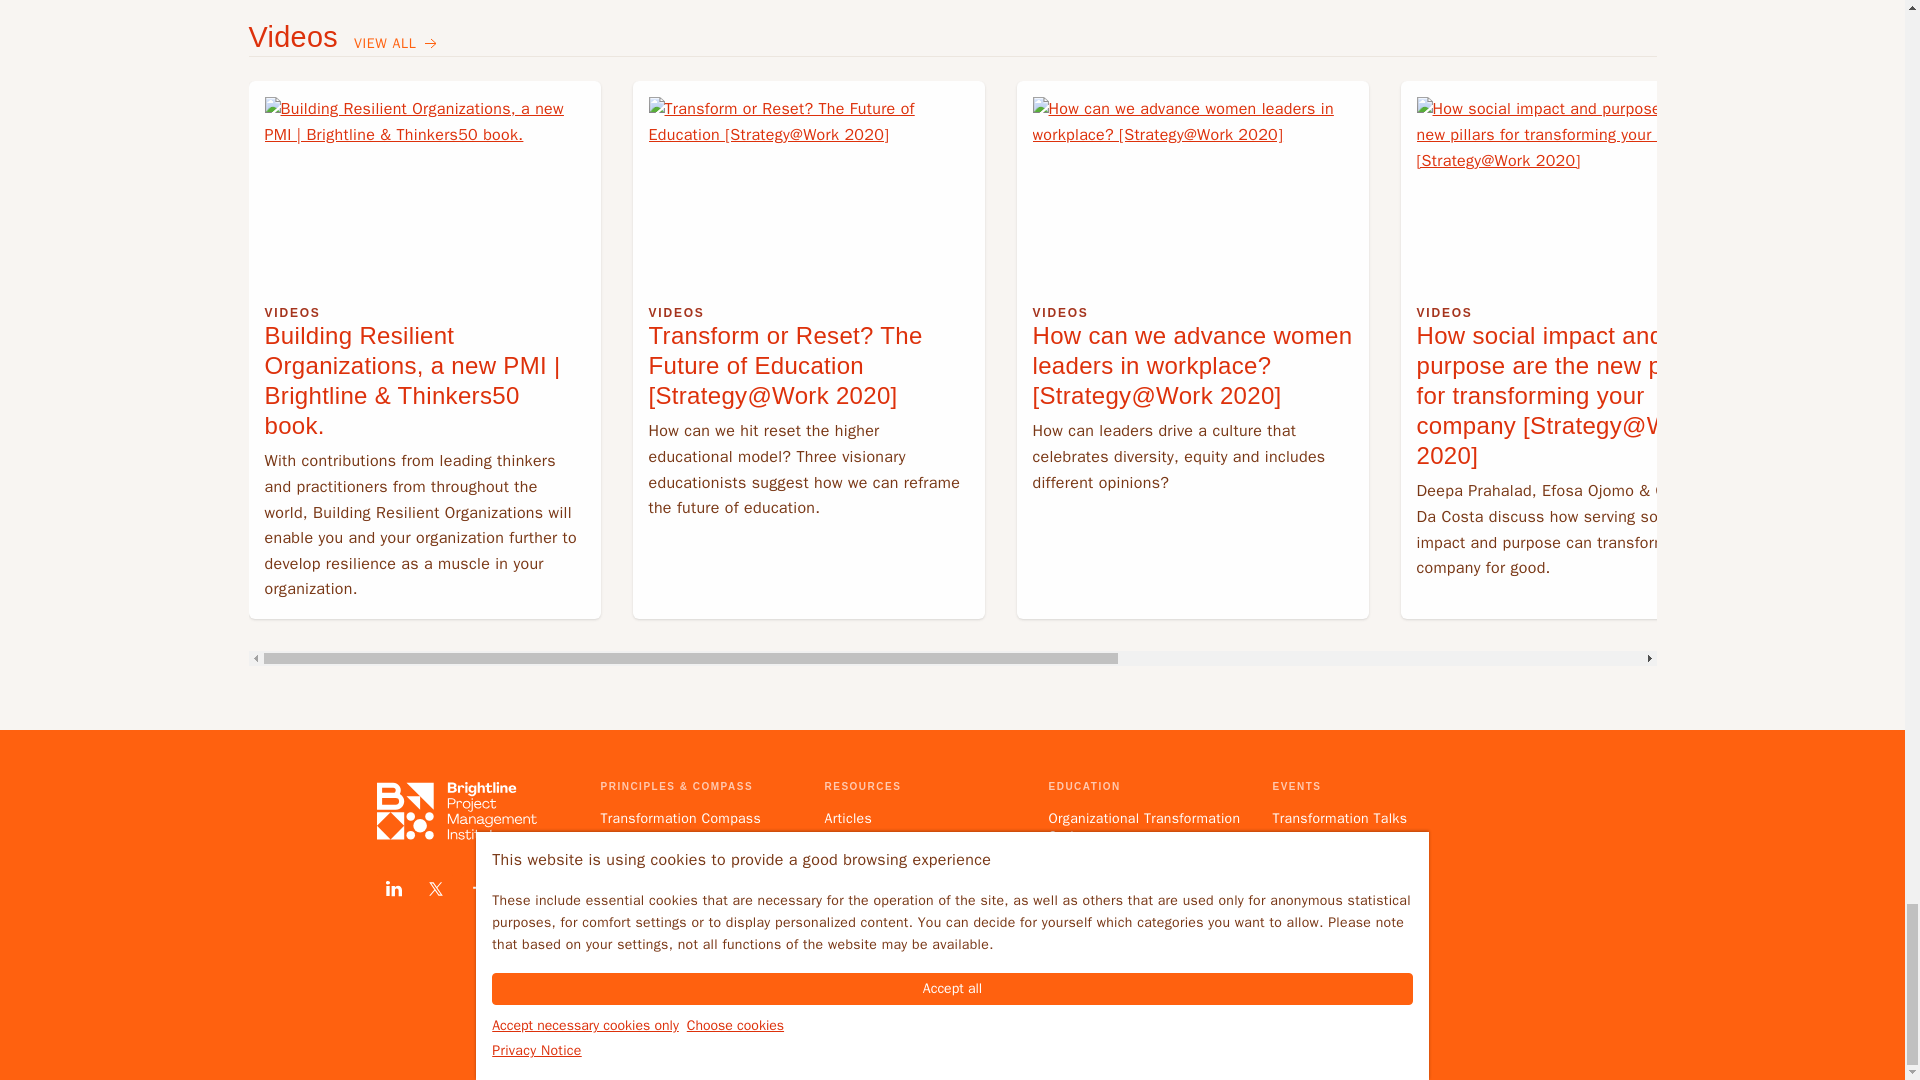 The width and height of the screenshot is (1920, 1080). Describe the element at coordinates (456, 810) in the screenshot. I see `Back to home` at that location.